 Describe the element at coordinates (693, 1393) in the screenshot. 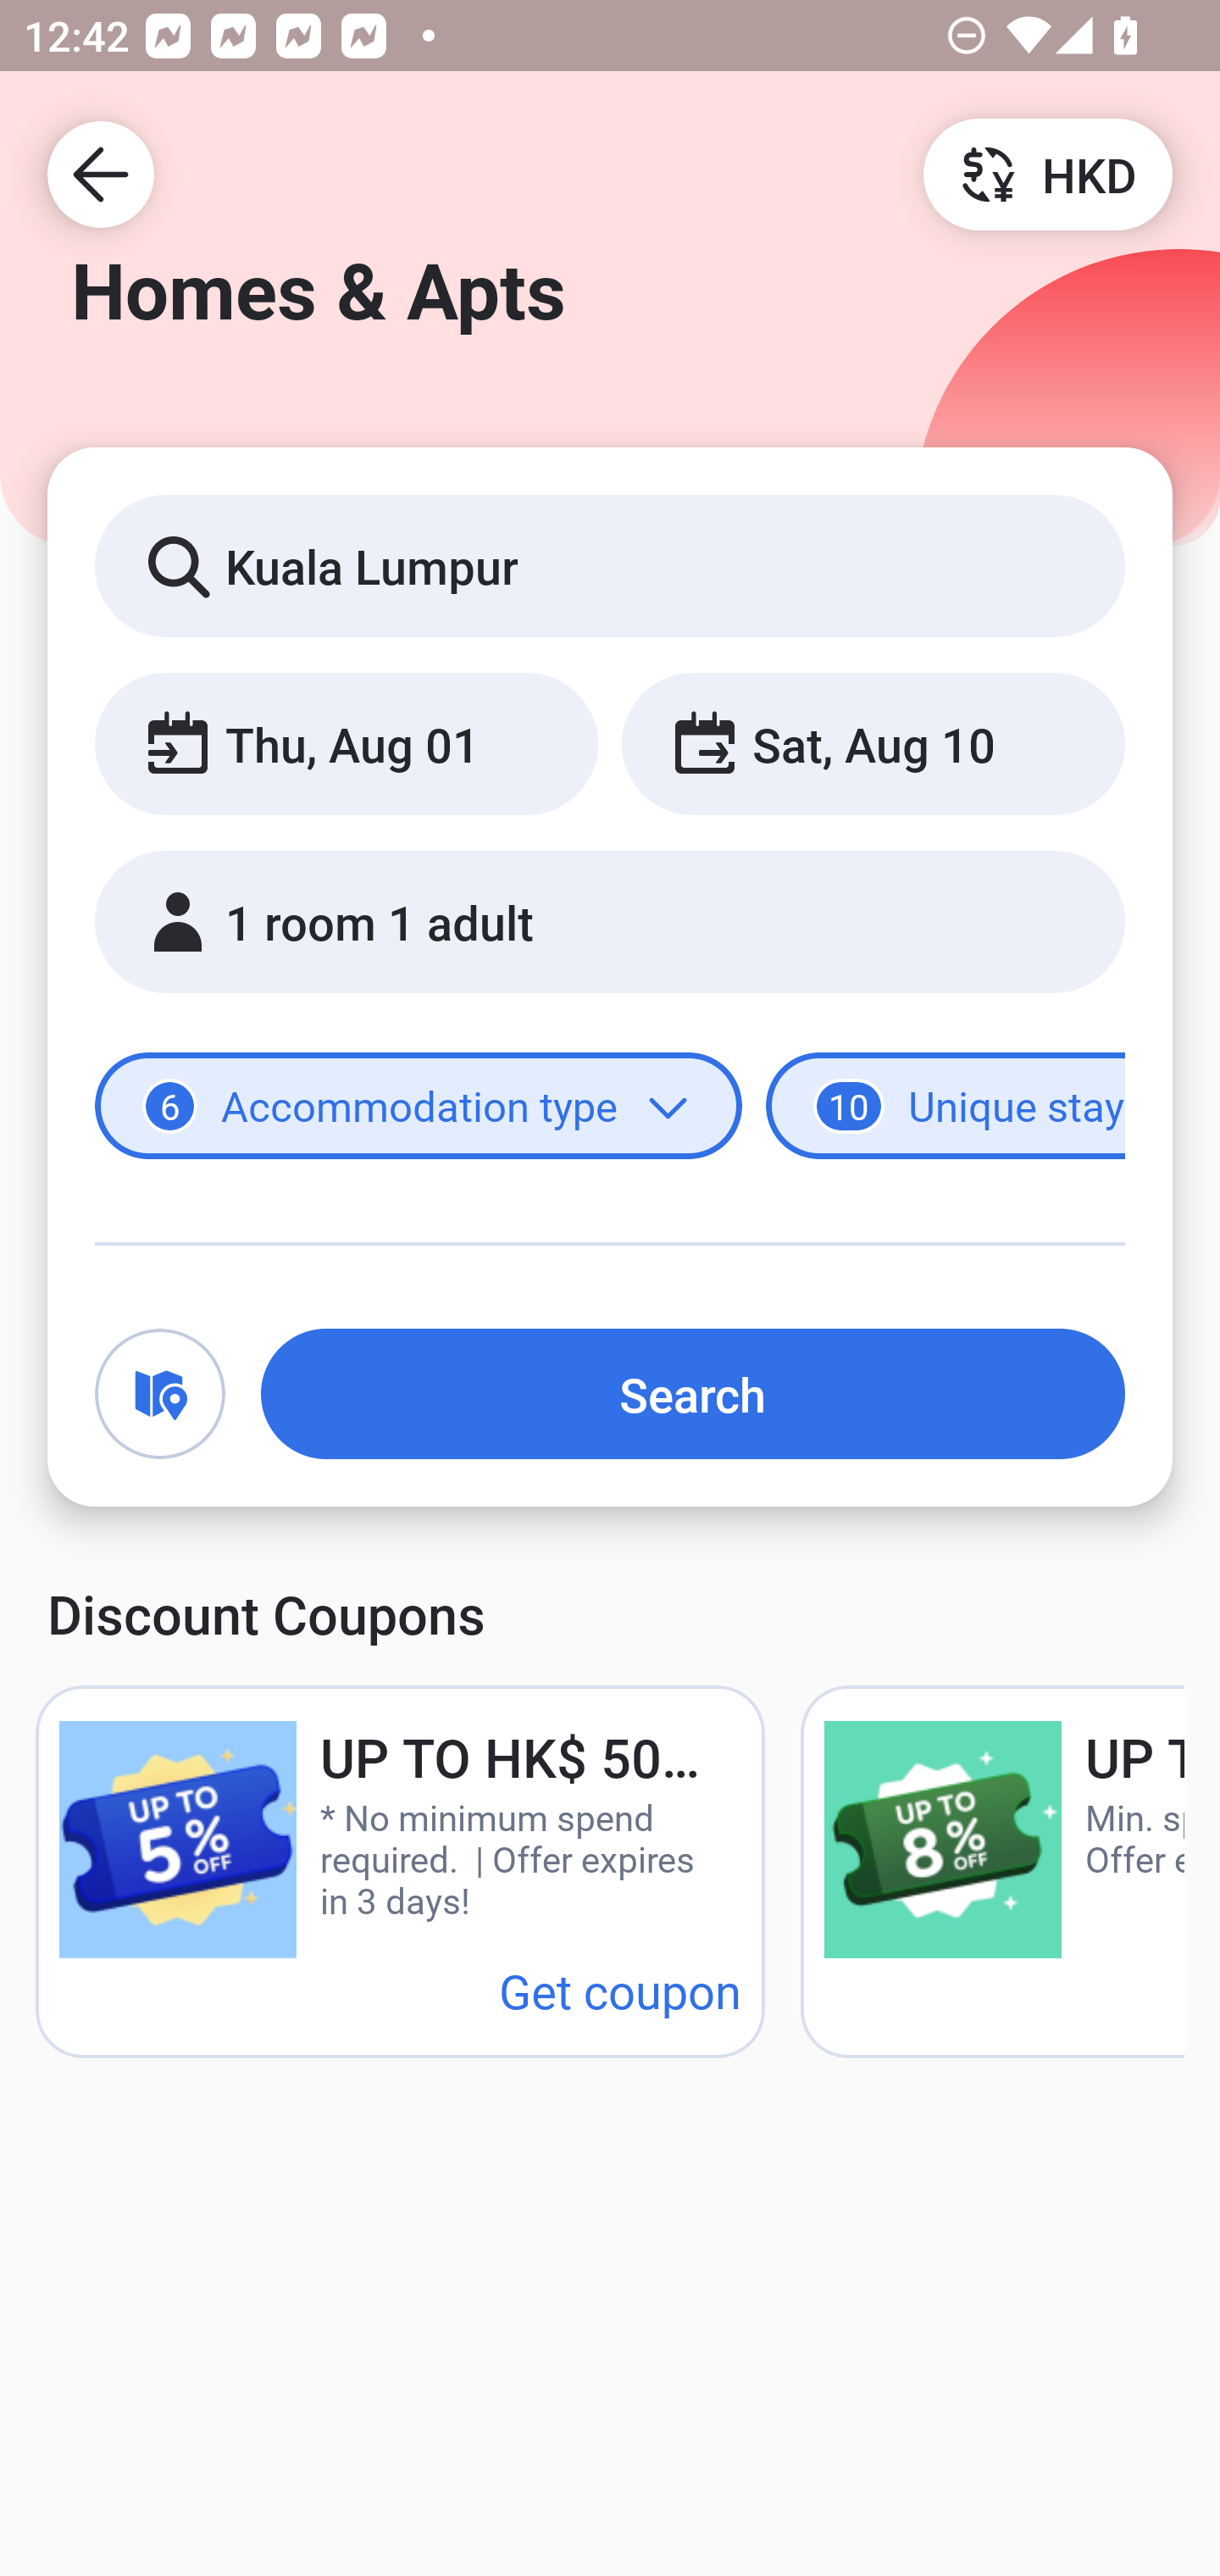

I see `Search` at that location.